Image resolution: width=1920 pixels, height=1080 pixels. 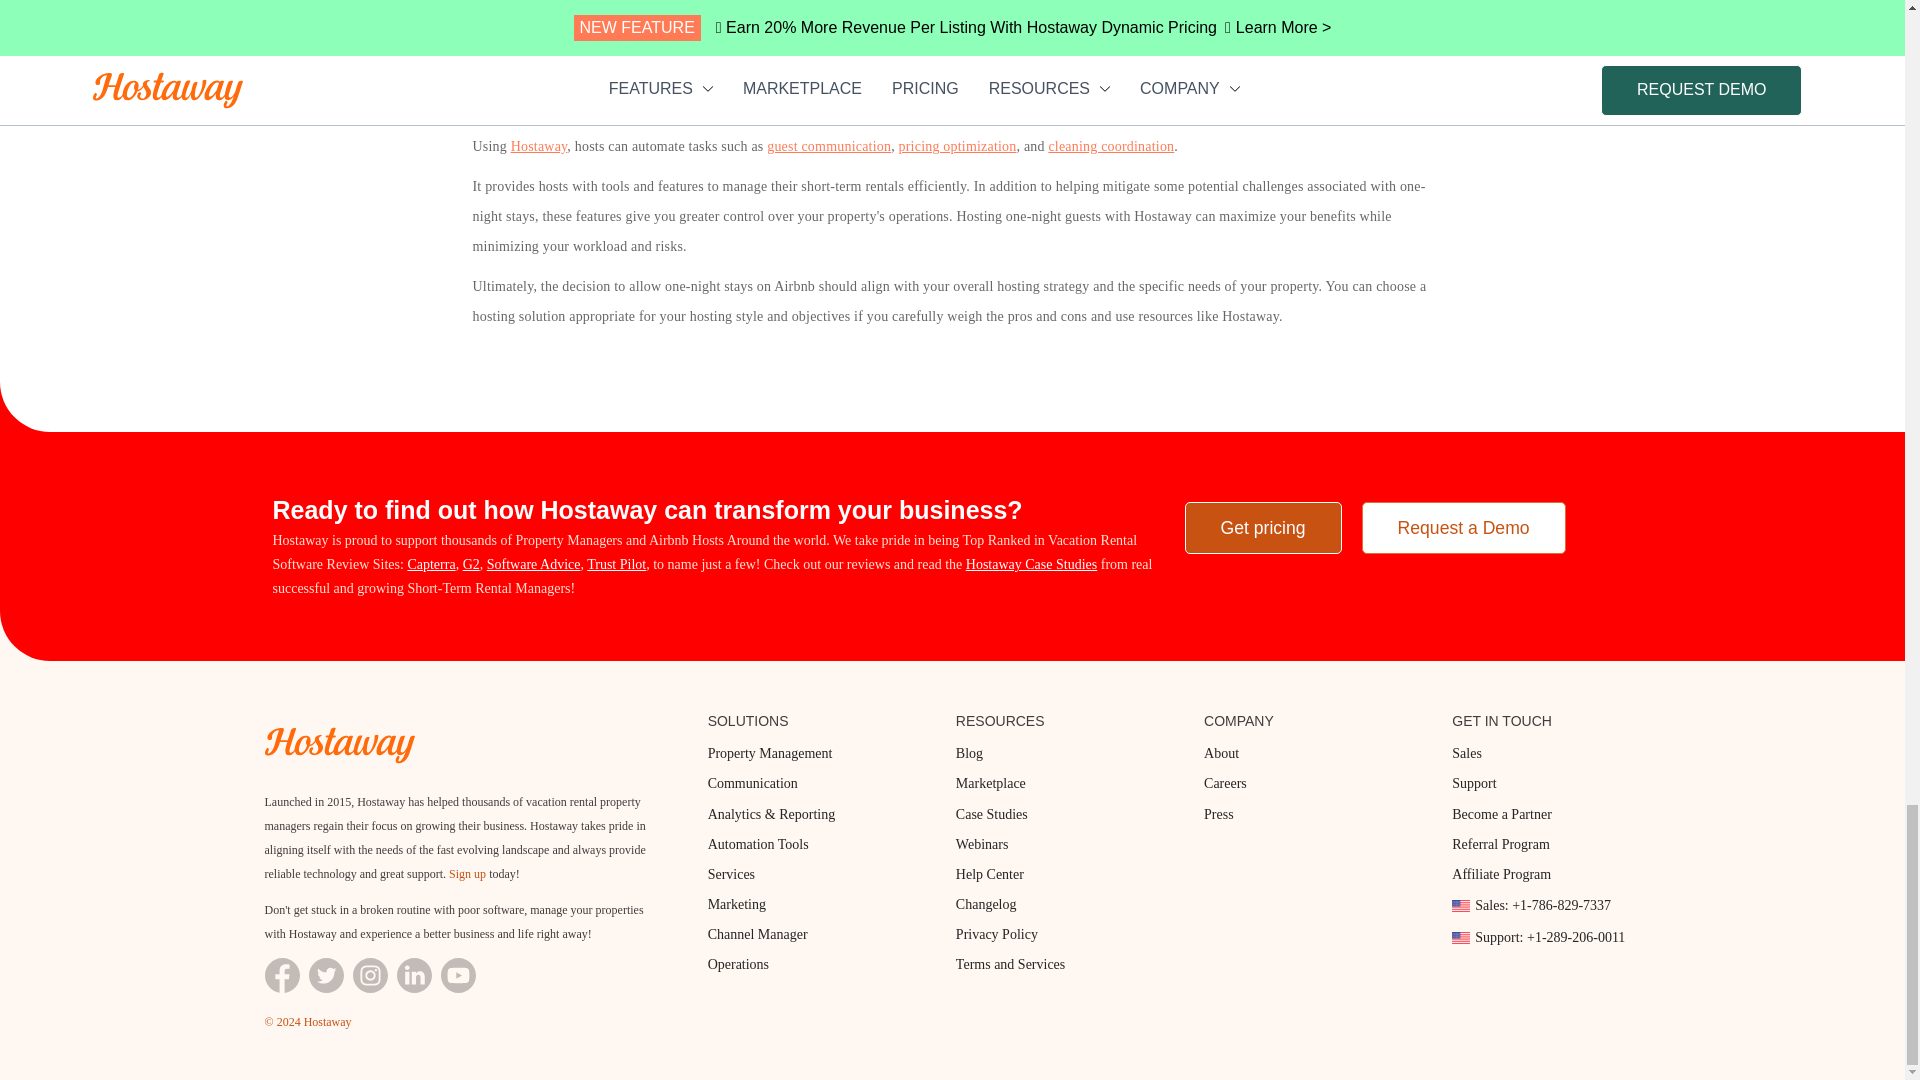 I want to click on Capterra, so click(x=431, y=564).